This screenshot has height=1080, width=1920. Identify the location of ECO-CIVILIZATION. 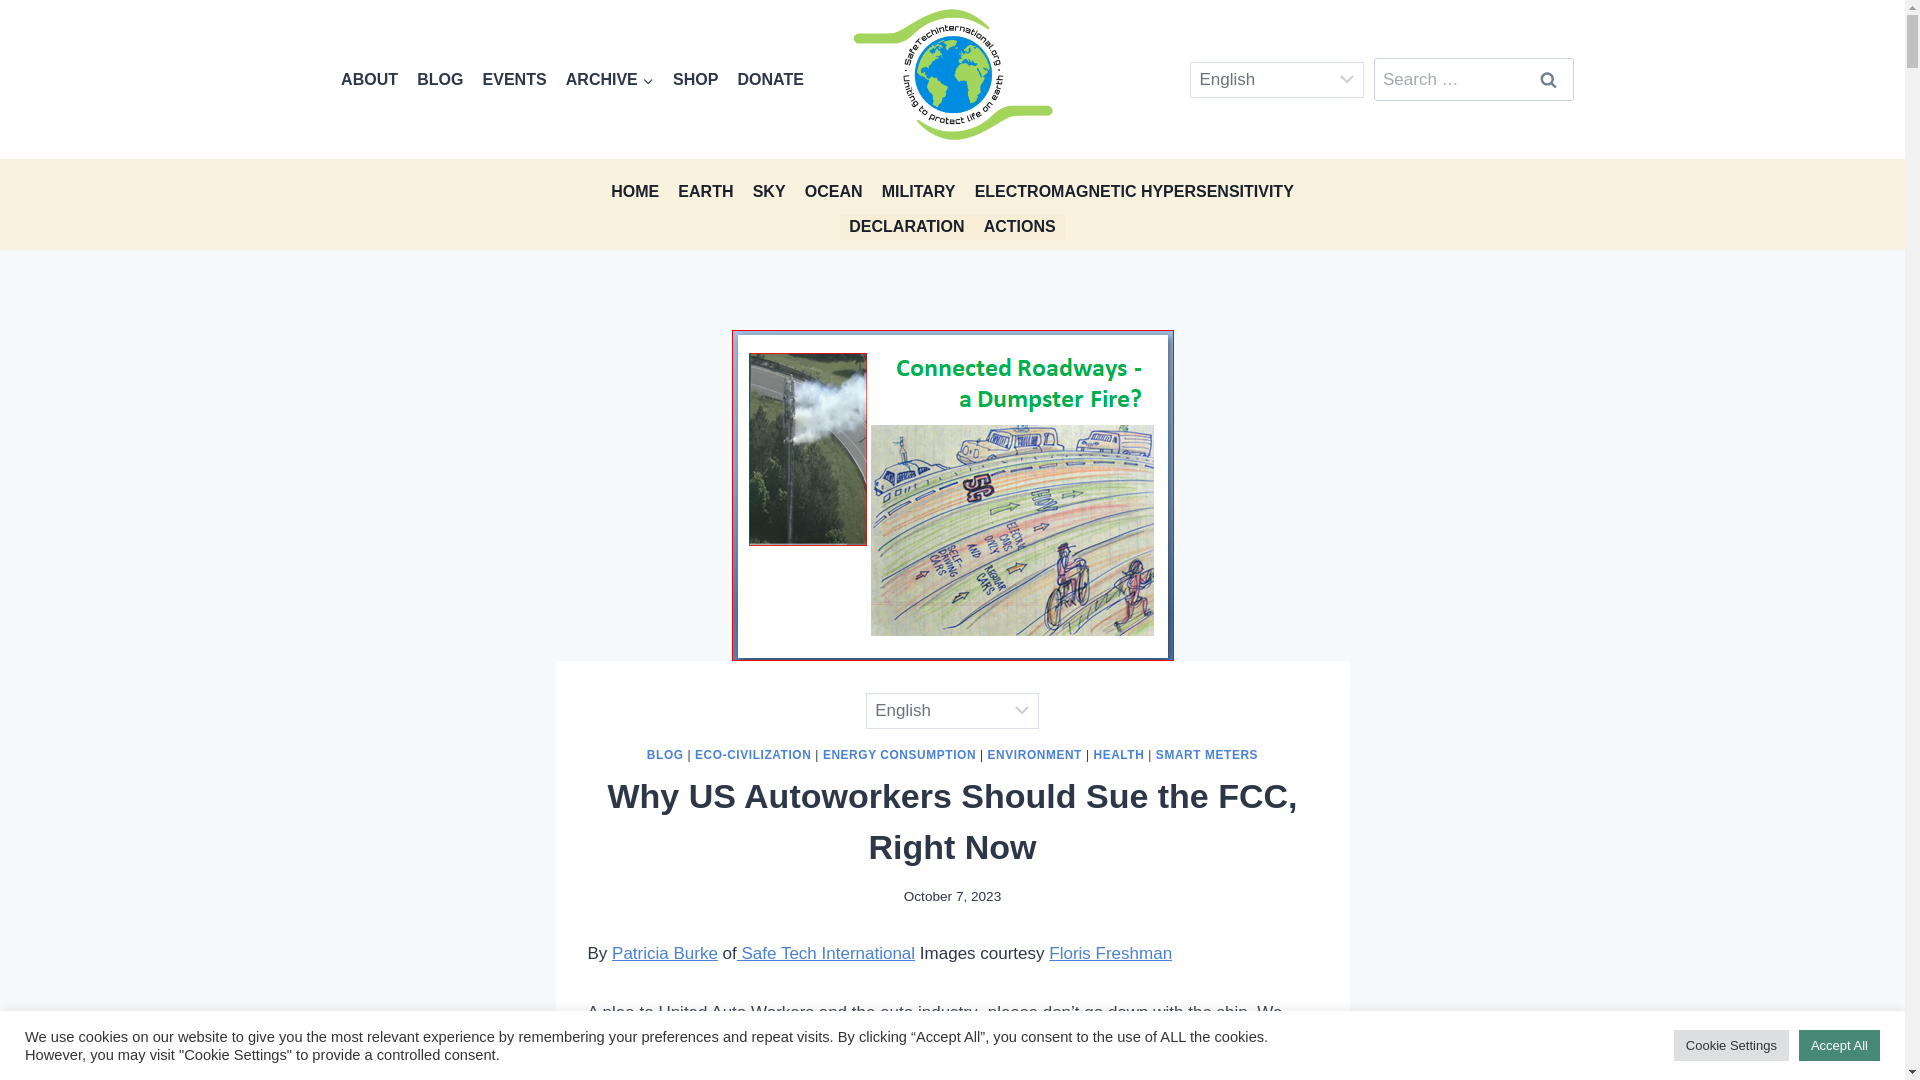
(752, 755).